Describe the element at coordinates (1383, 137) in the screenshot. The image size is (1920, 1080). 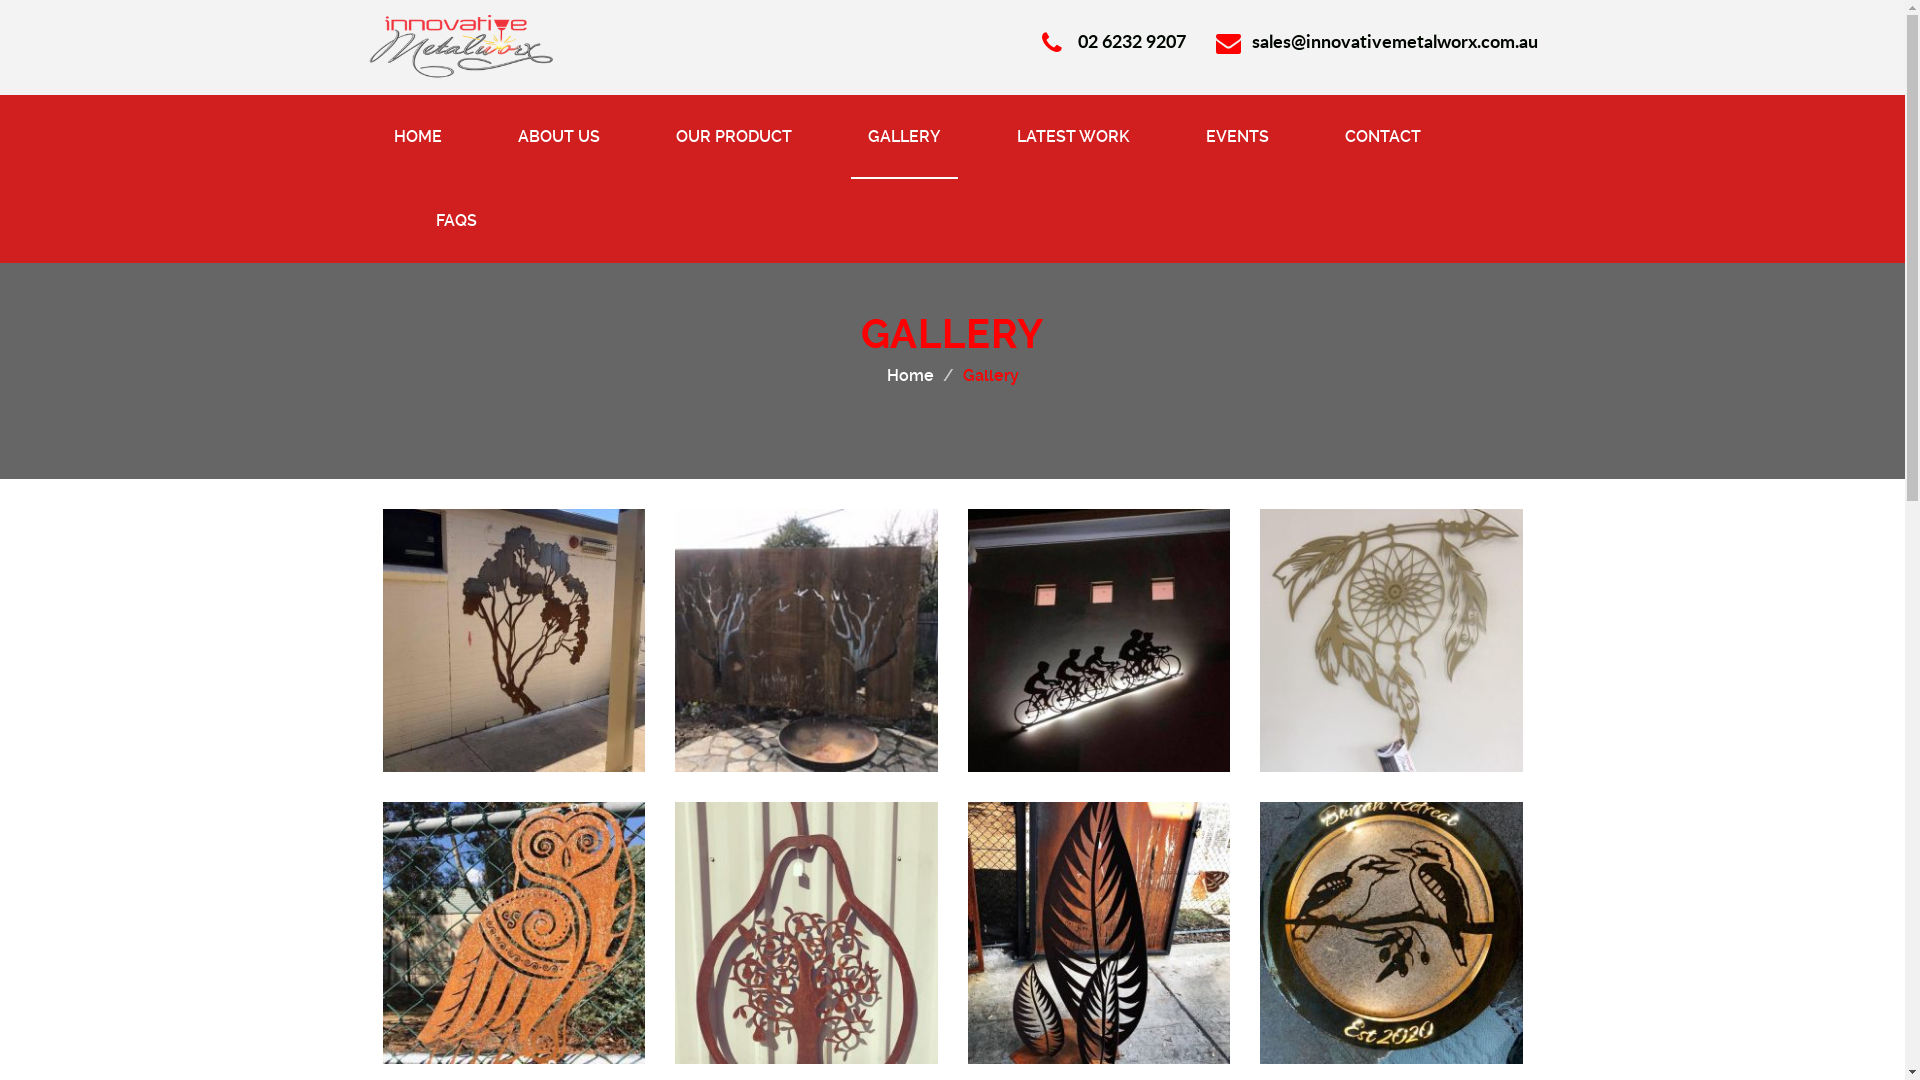
I see `CONTACT` at that location.